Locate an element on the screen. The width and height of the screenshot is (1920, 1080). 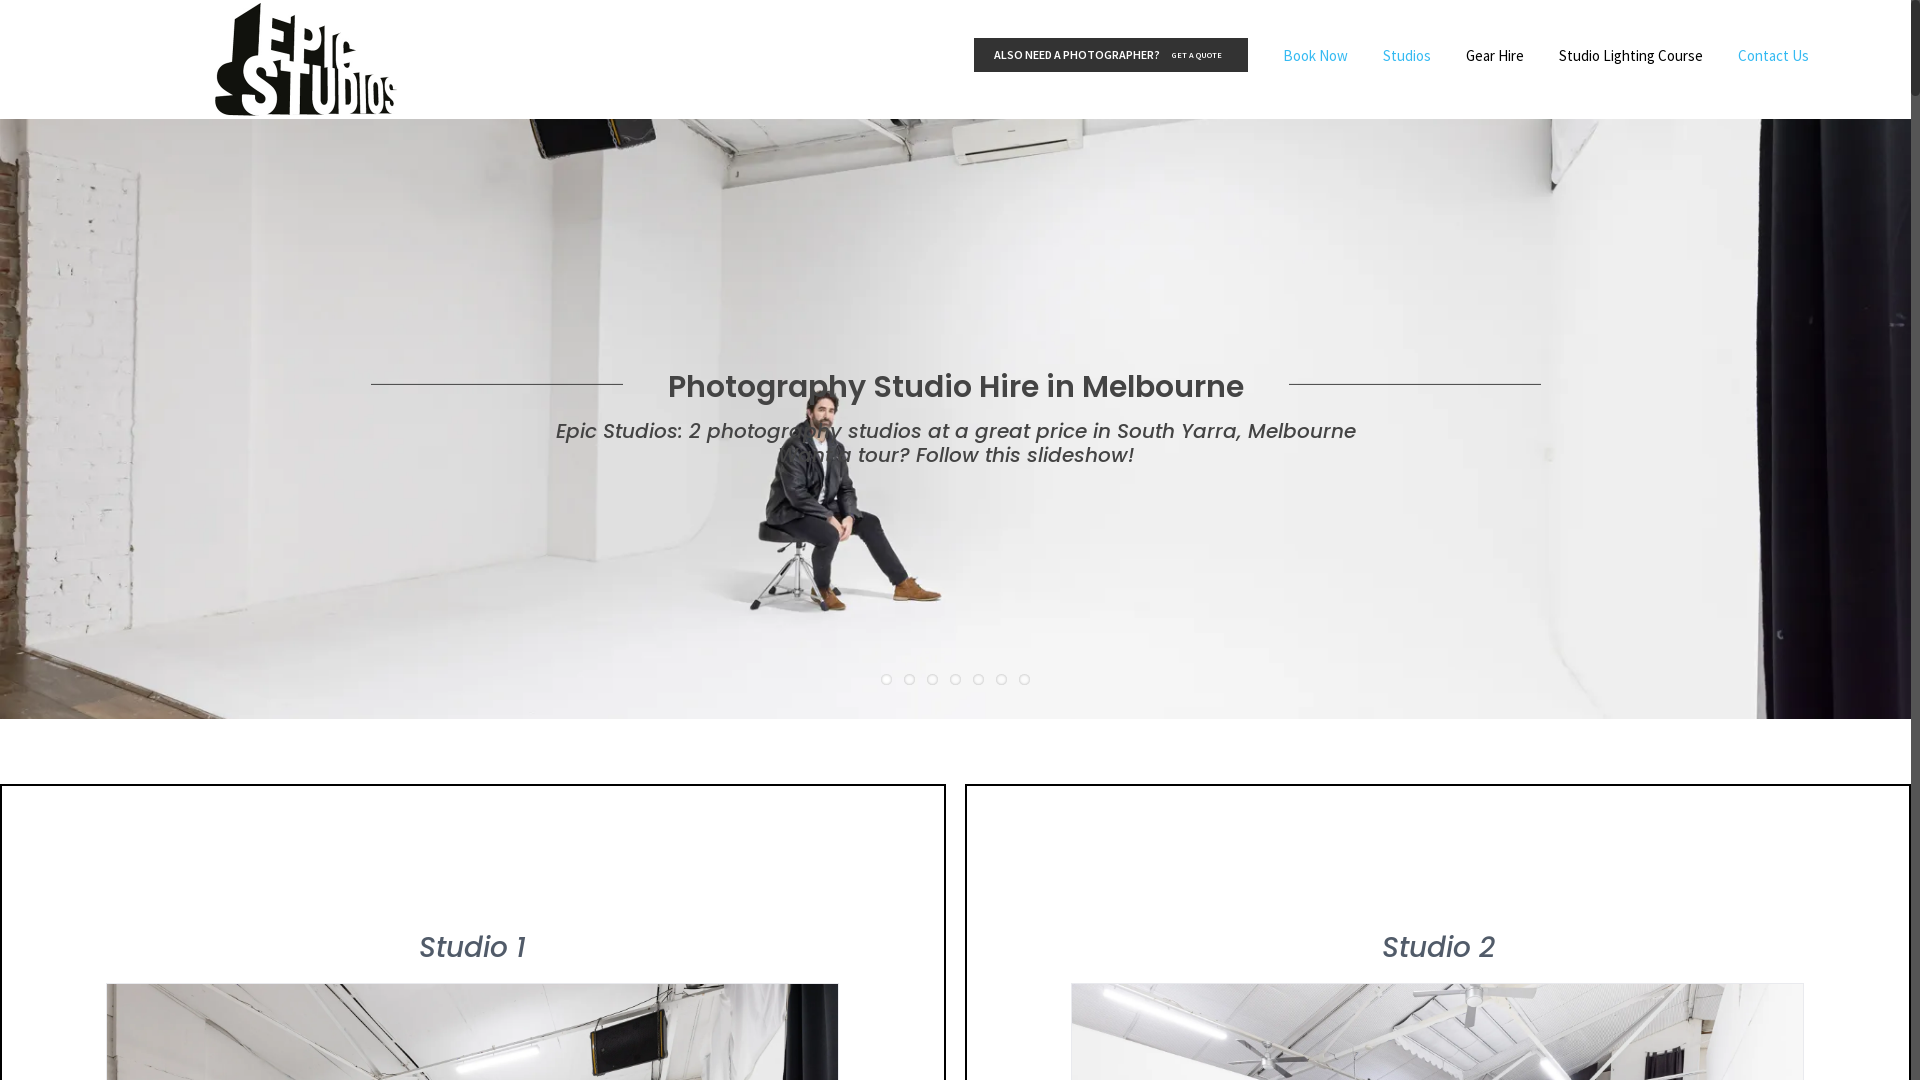
7 is located at coordinates (1024, 680).